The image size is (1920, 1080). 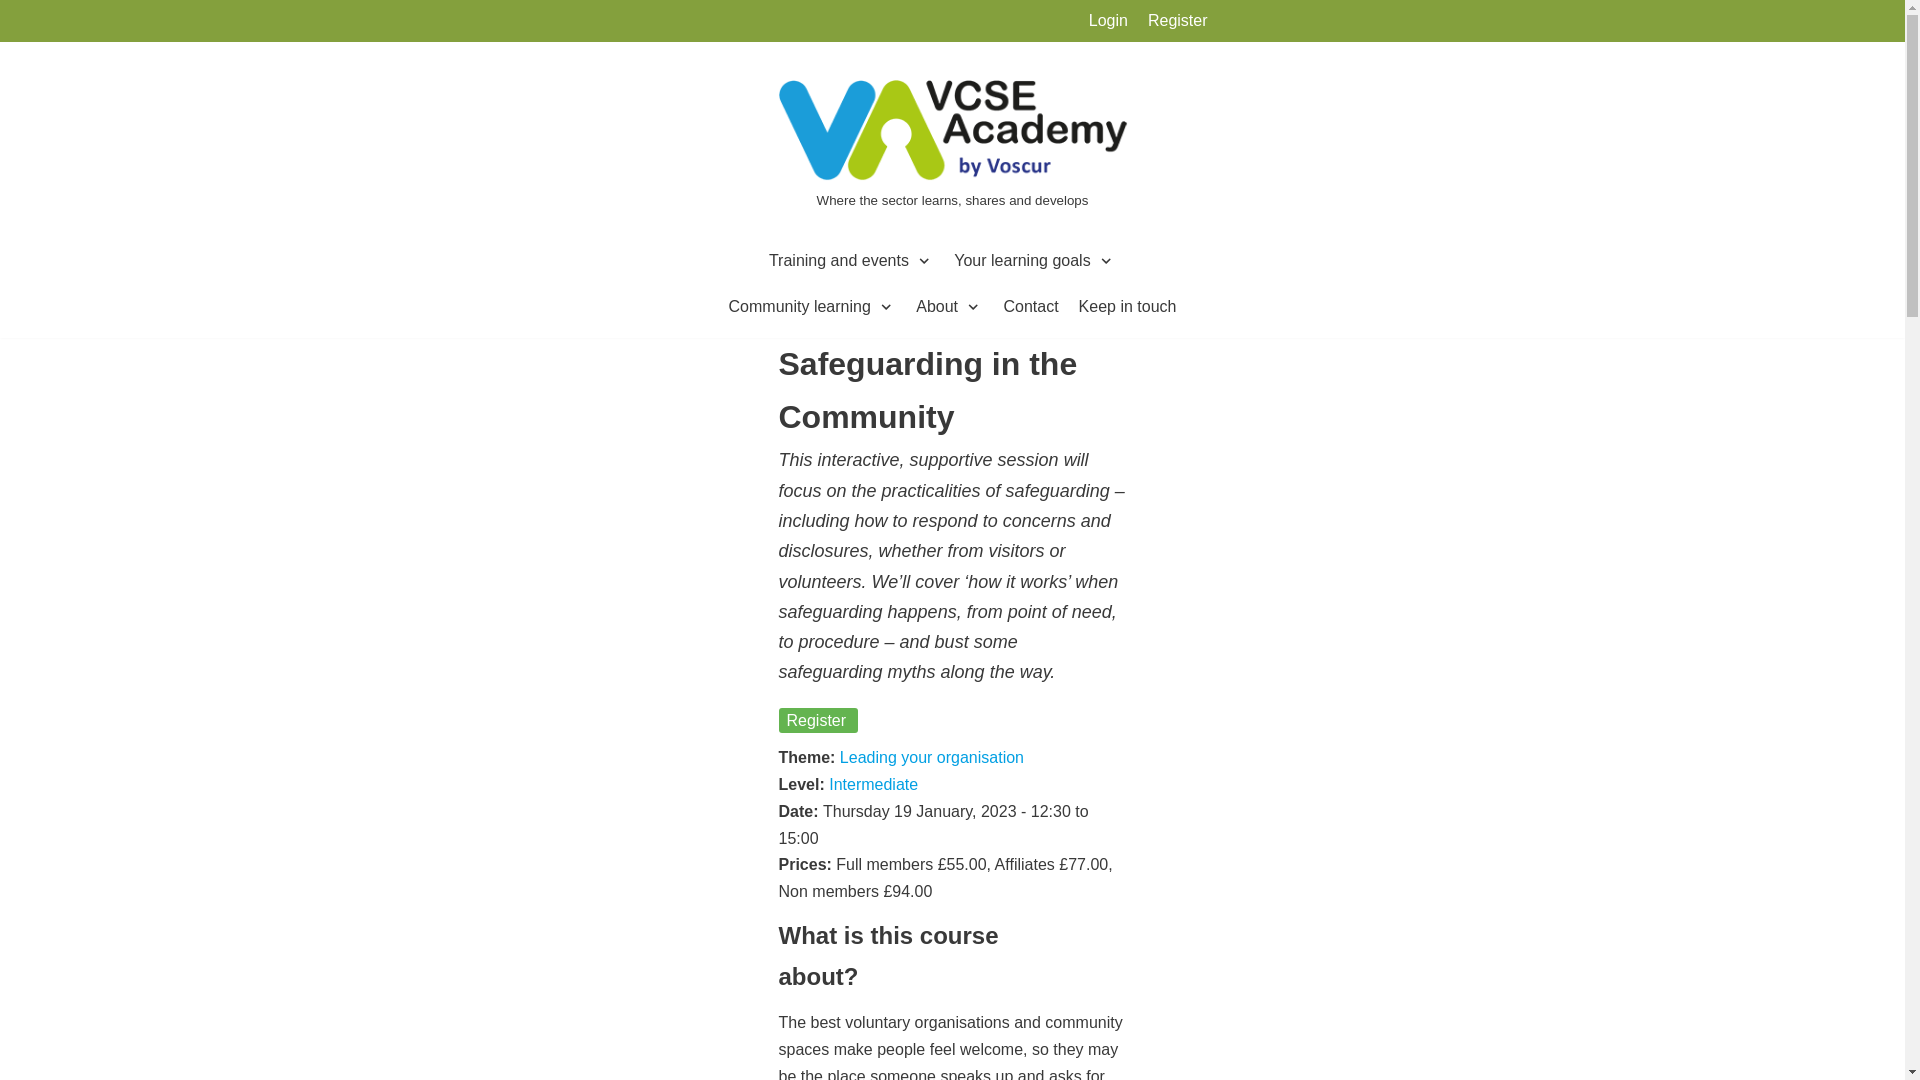 I want to click on Register, so click(x=1178, y=20).